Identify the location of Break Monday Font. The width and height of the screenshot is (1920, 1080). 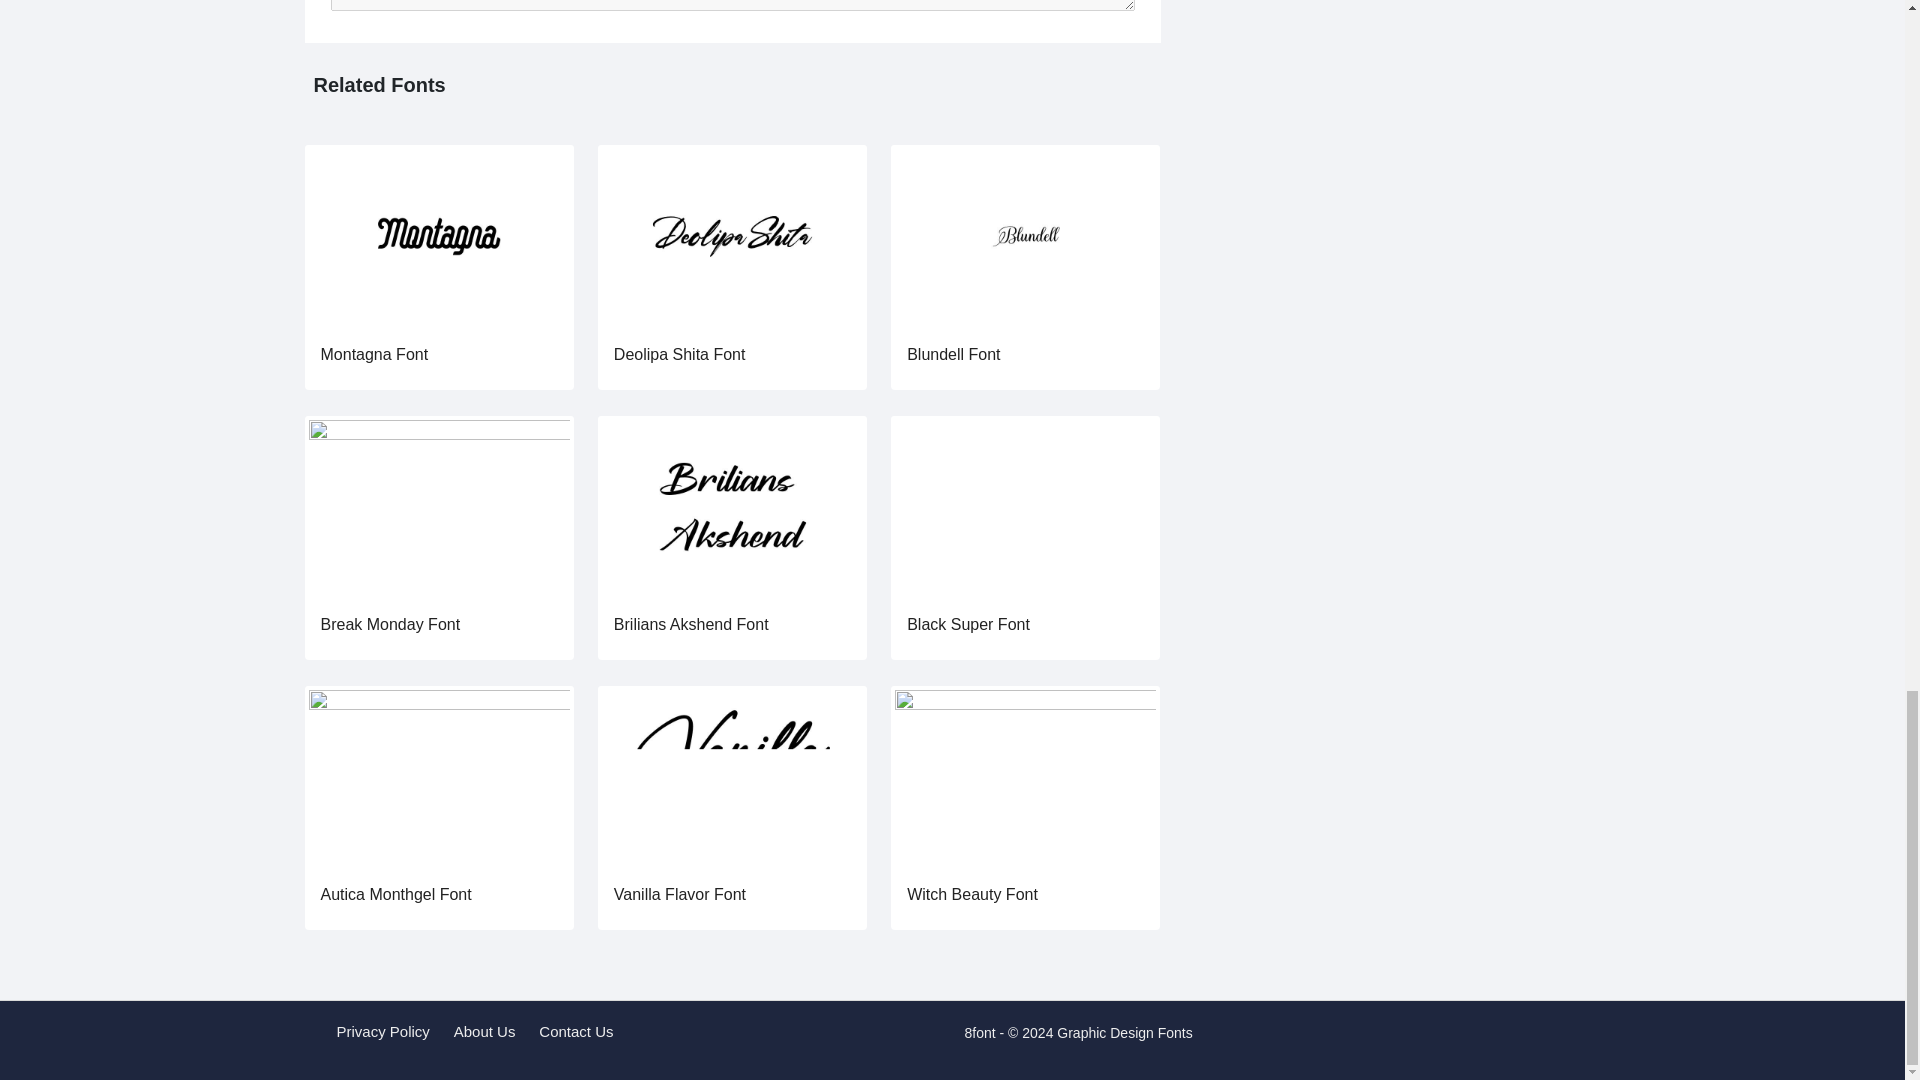
(438, 506).